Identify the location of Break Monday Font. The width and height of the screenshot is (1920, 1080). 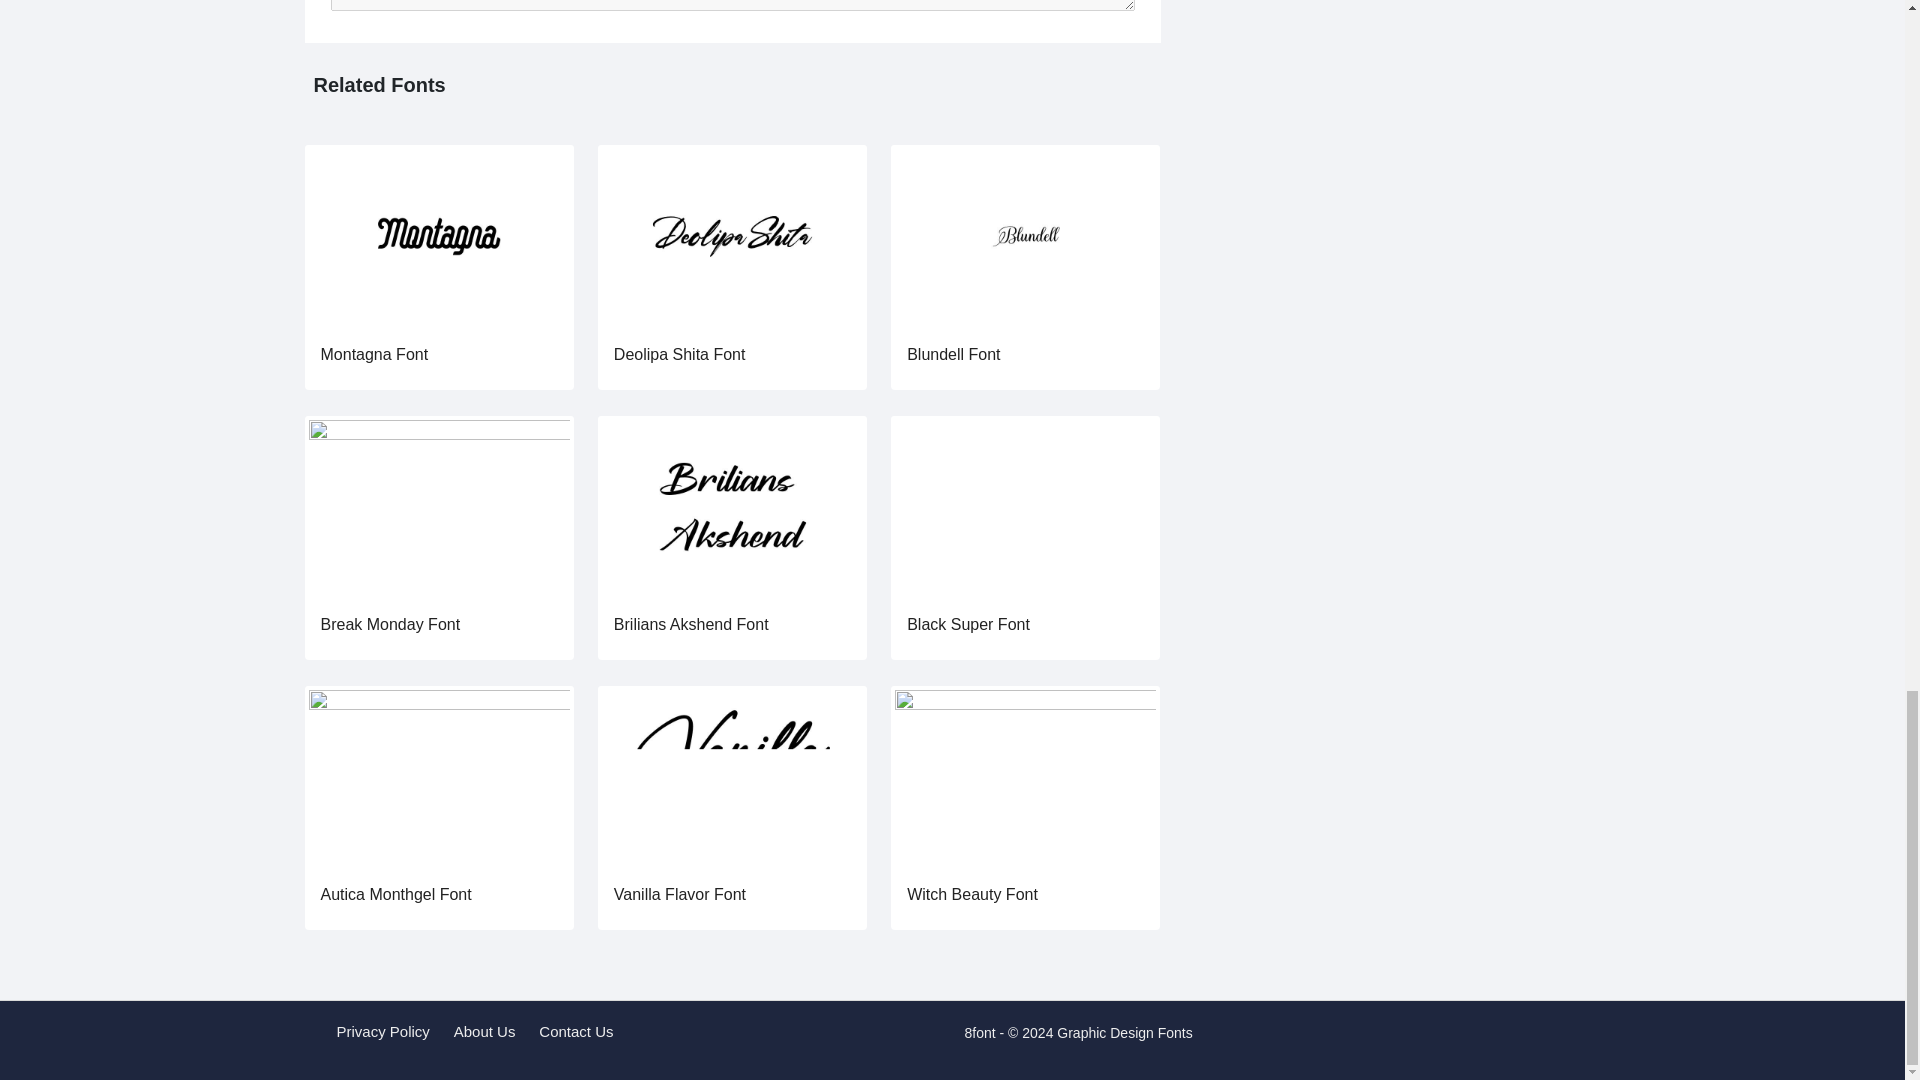
(438, 506).